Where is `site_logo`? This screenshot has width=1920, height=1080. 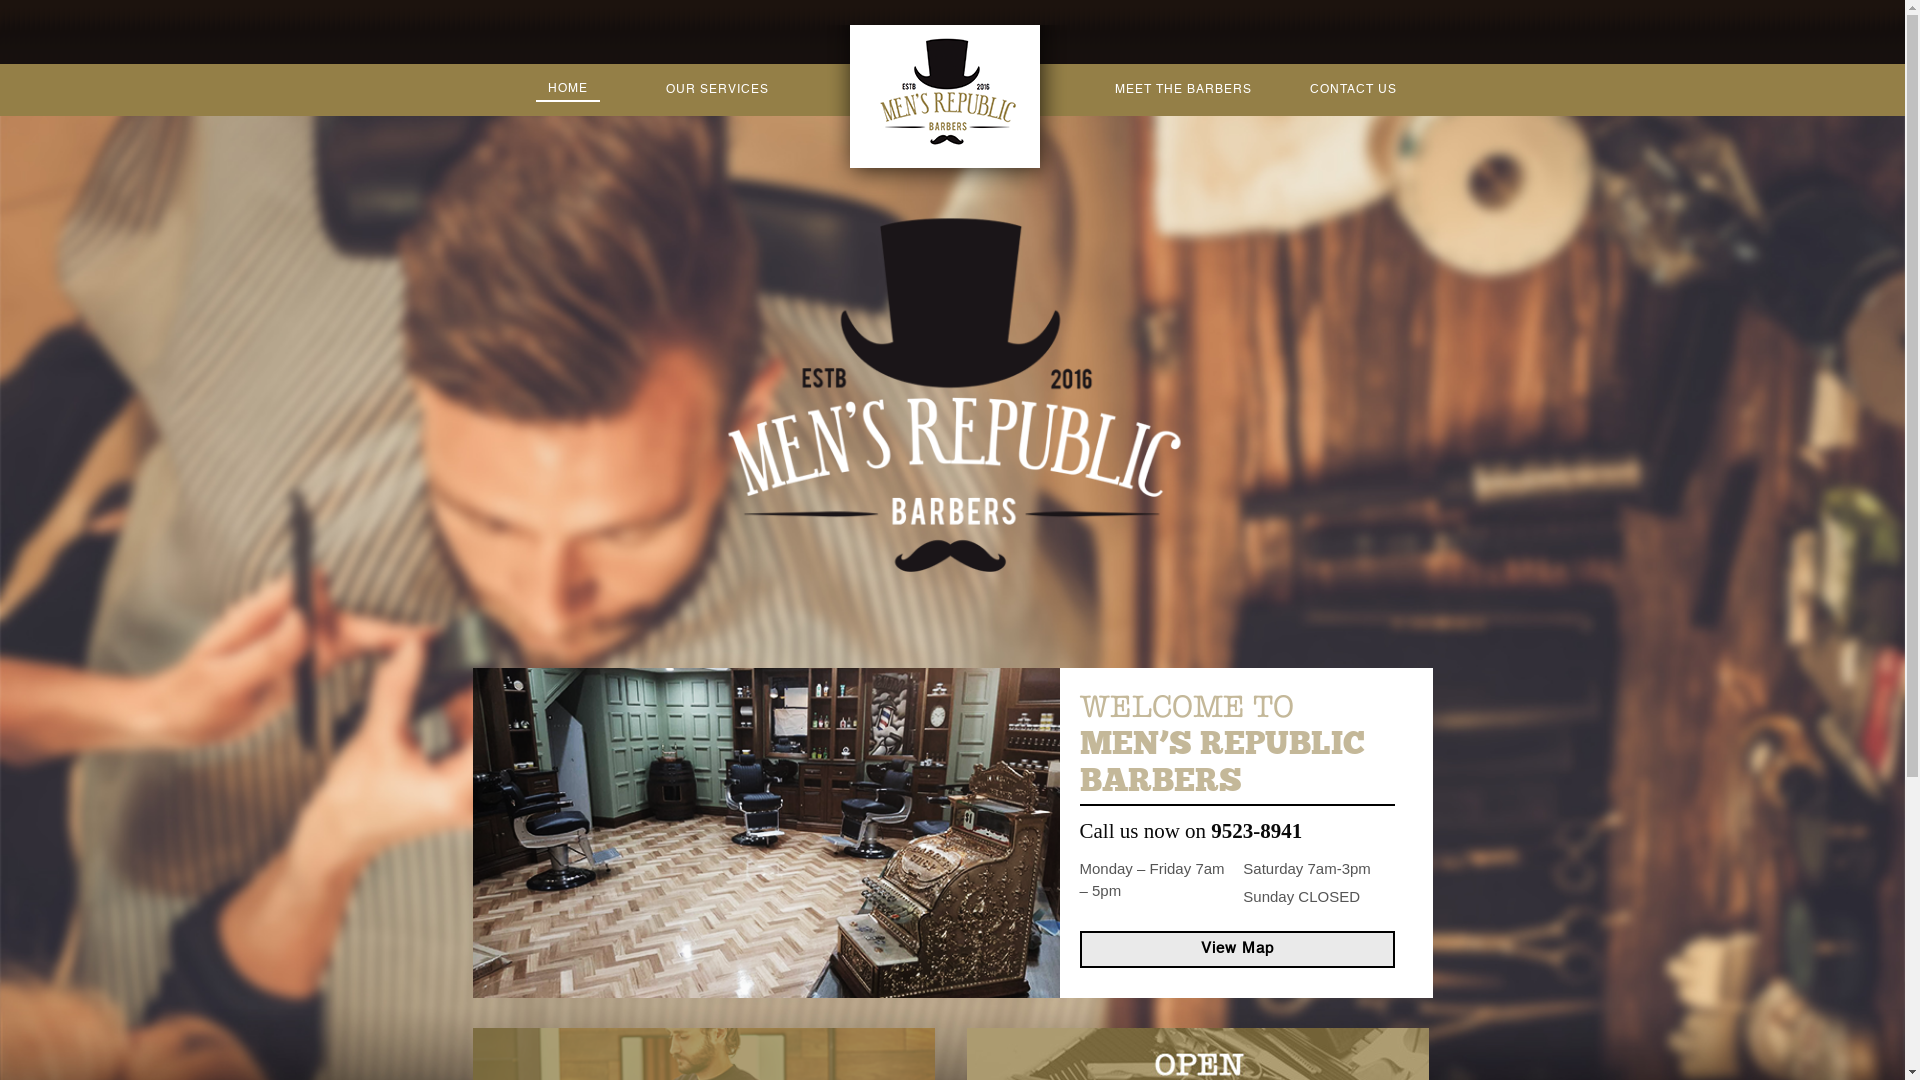 site_logo is located at coordinates (947, 110).